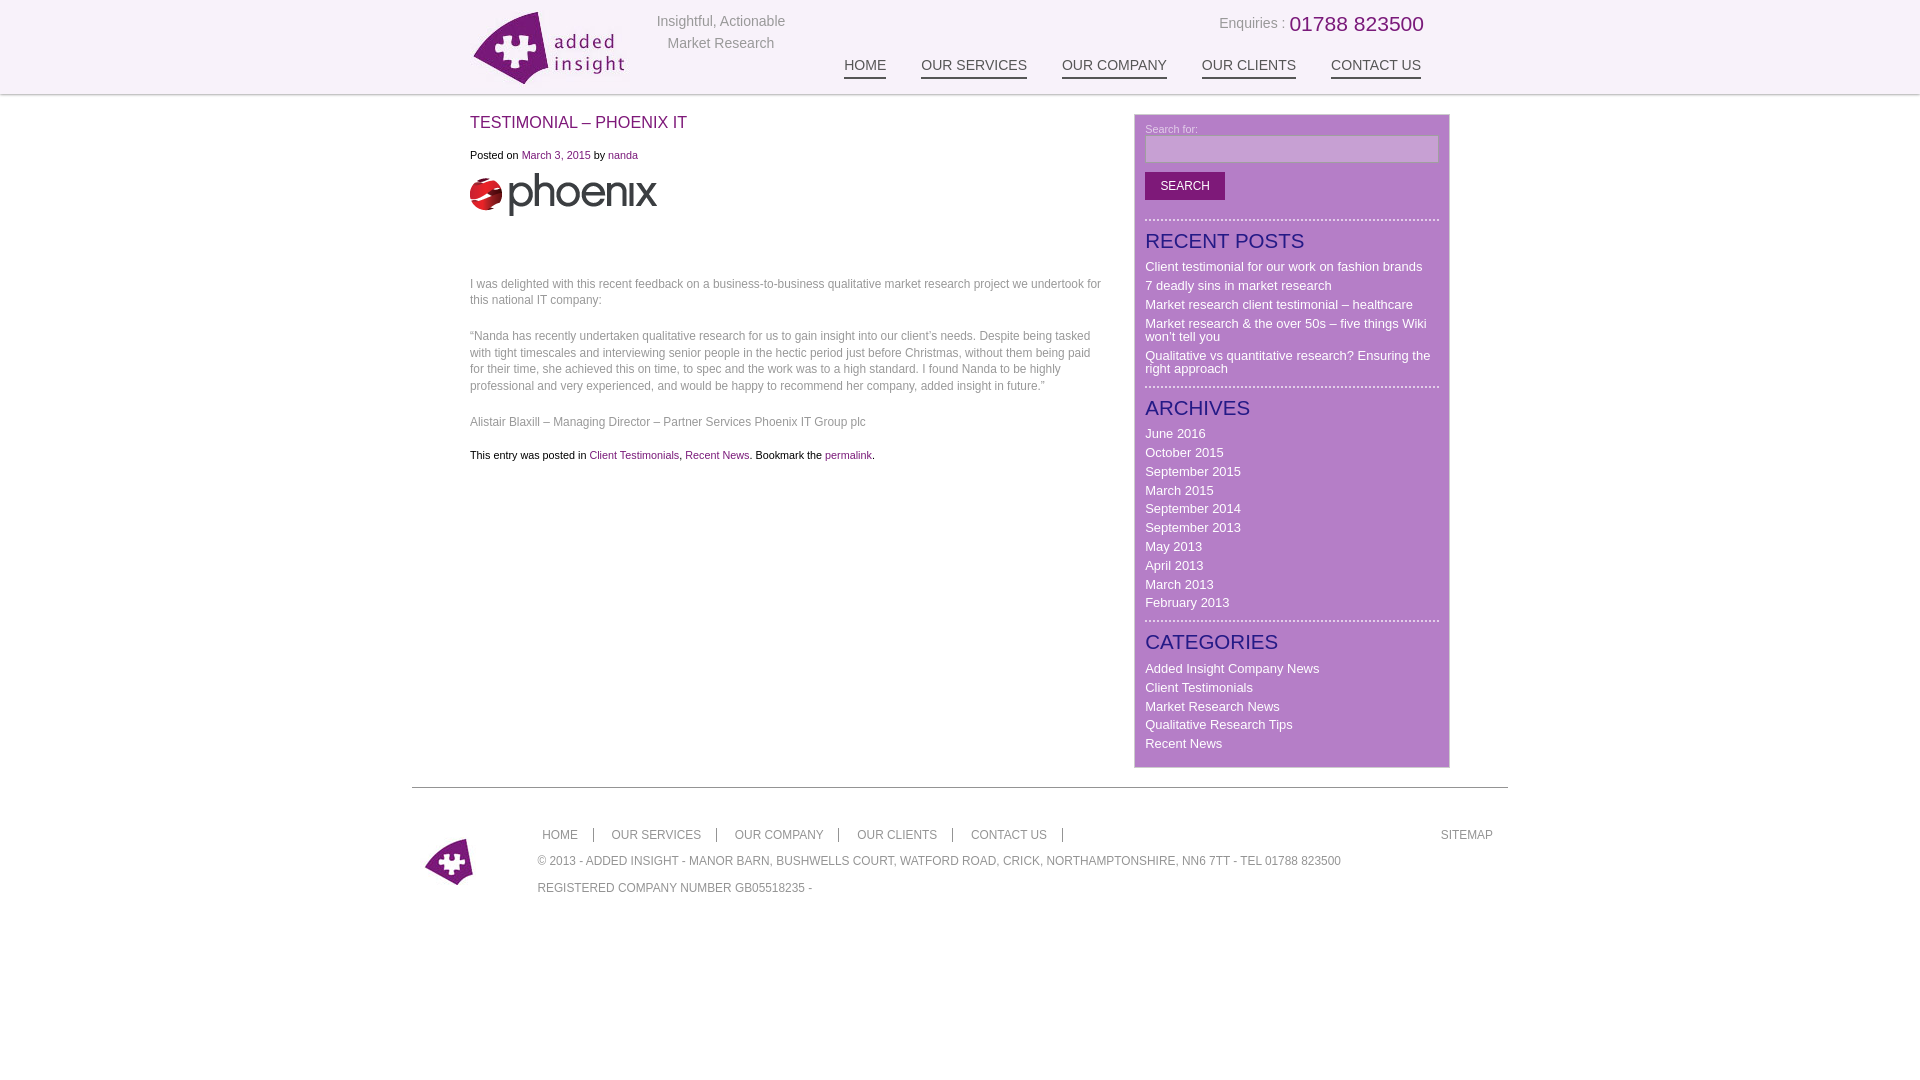  Describe the element at coordinates (559, 835) in the screenshot. I see `HOME` at that location.